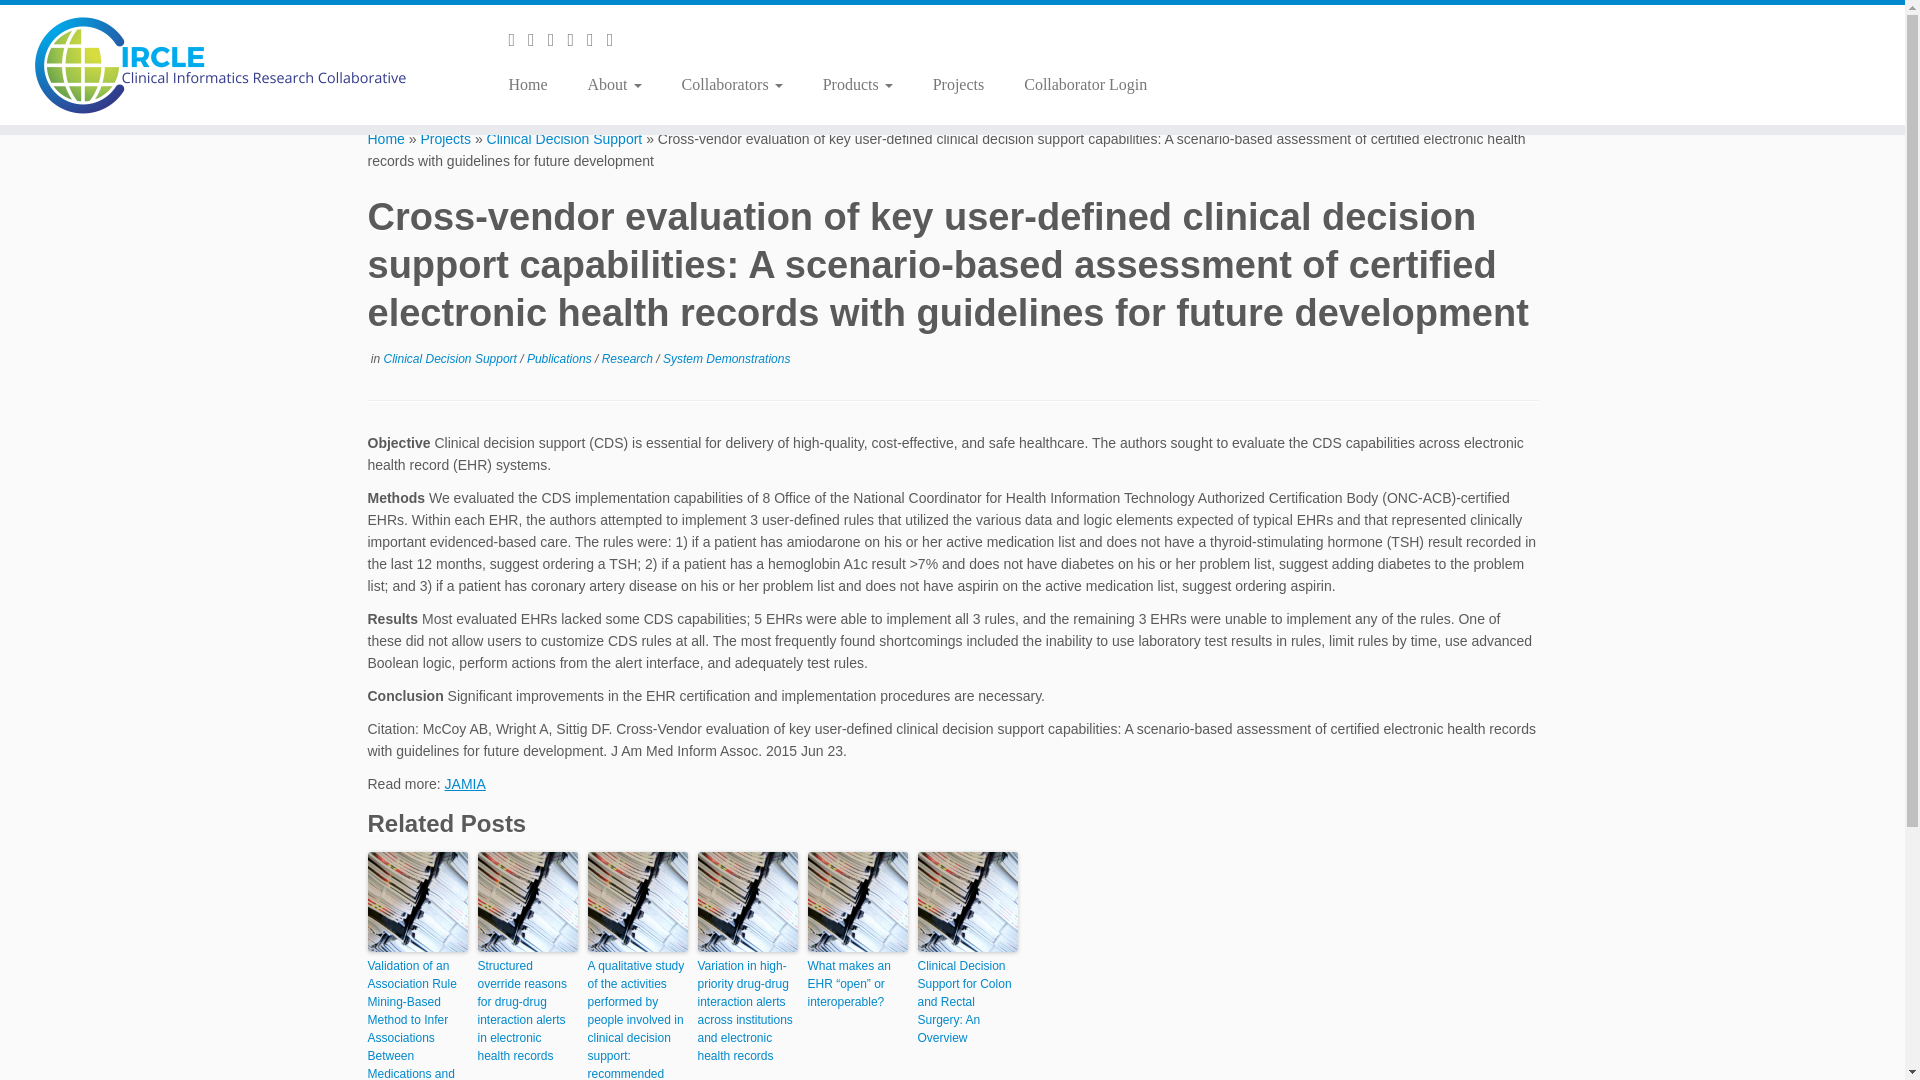 The height and width of the screenshot is (1080, 1920). What do you see at coordinates (629, 359) in the screenshot?
I see `Research` at bounding box center [629, 359].